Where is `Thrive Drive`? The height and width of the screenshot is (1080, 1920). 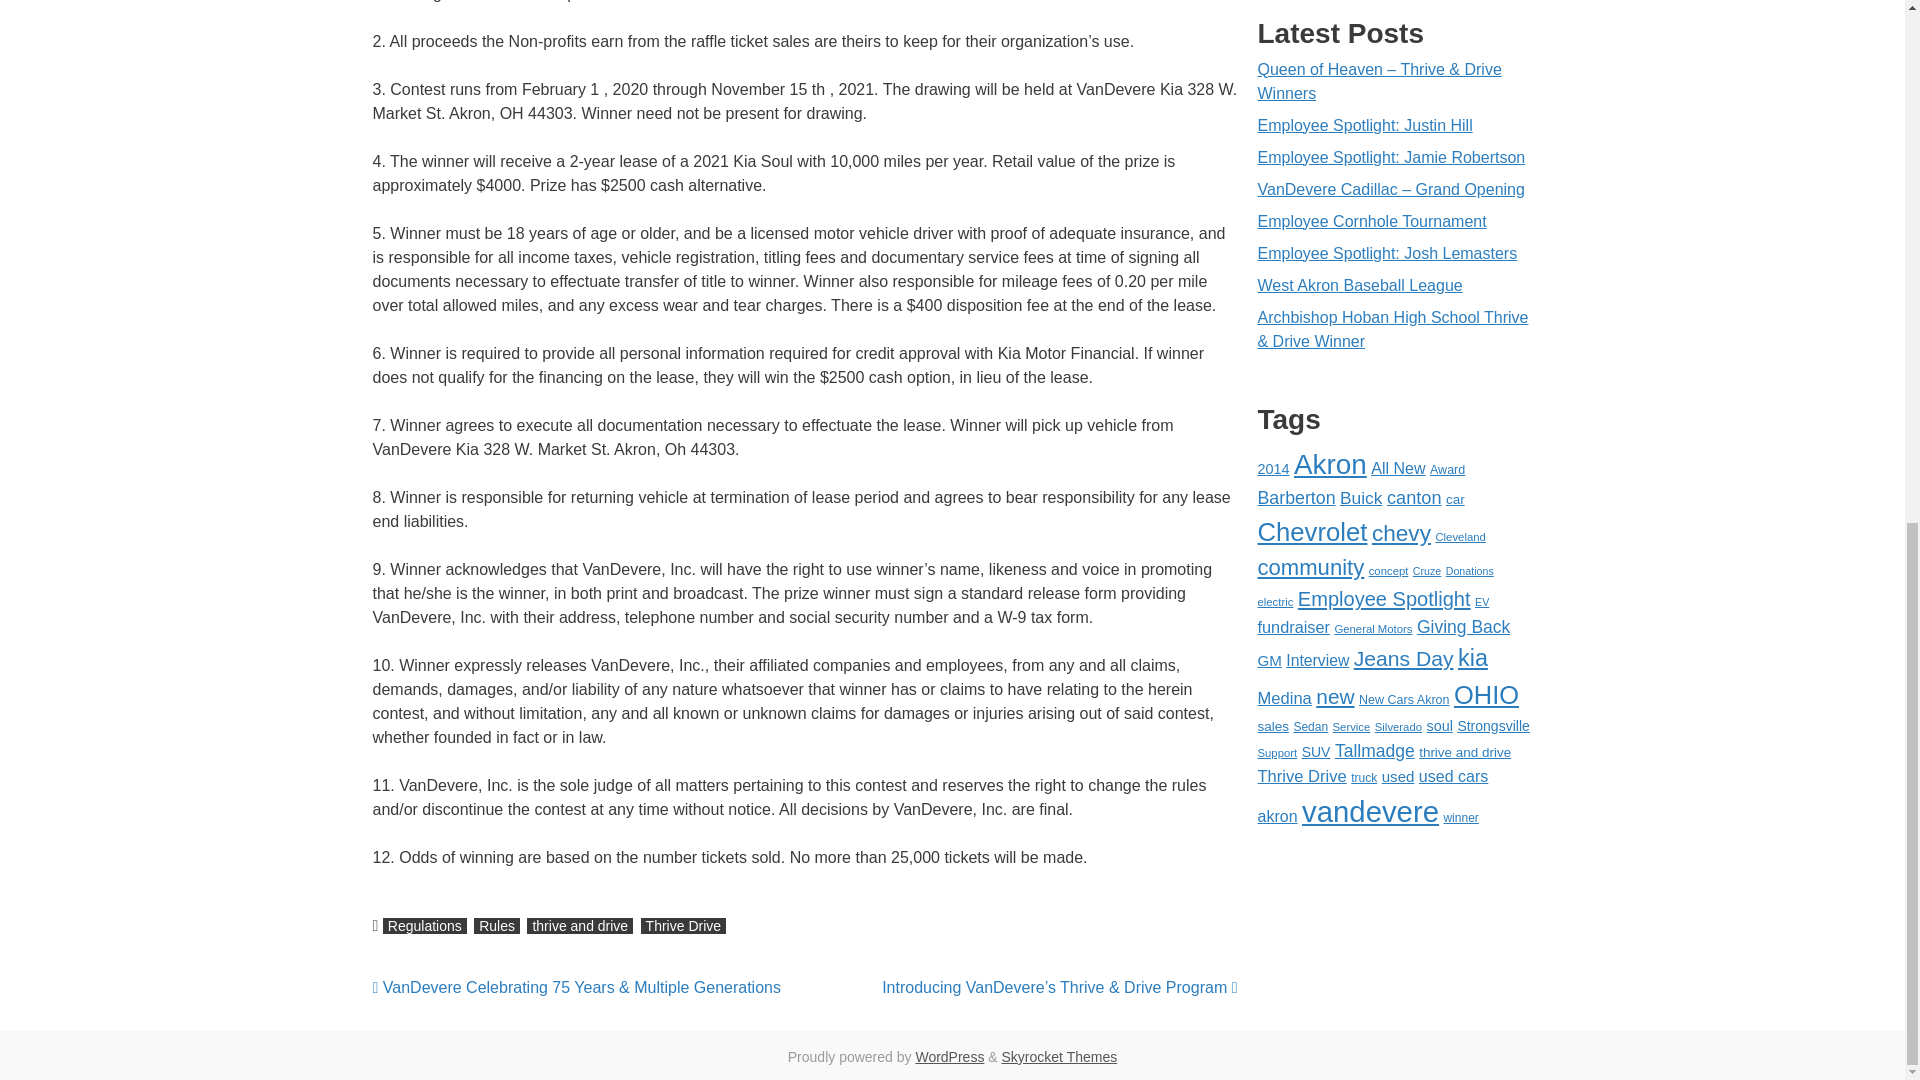 Thrive Drive is located at coordinates (683, 926).